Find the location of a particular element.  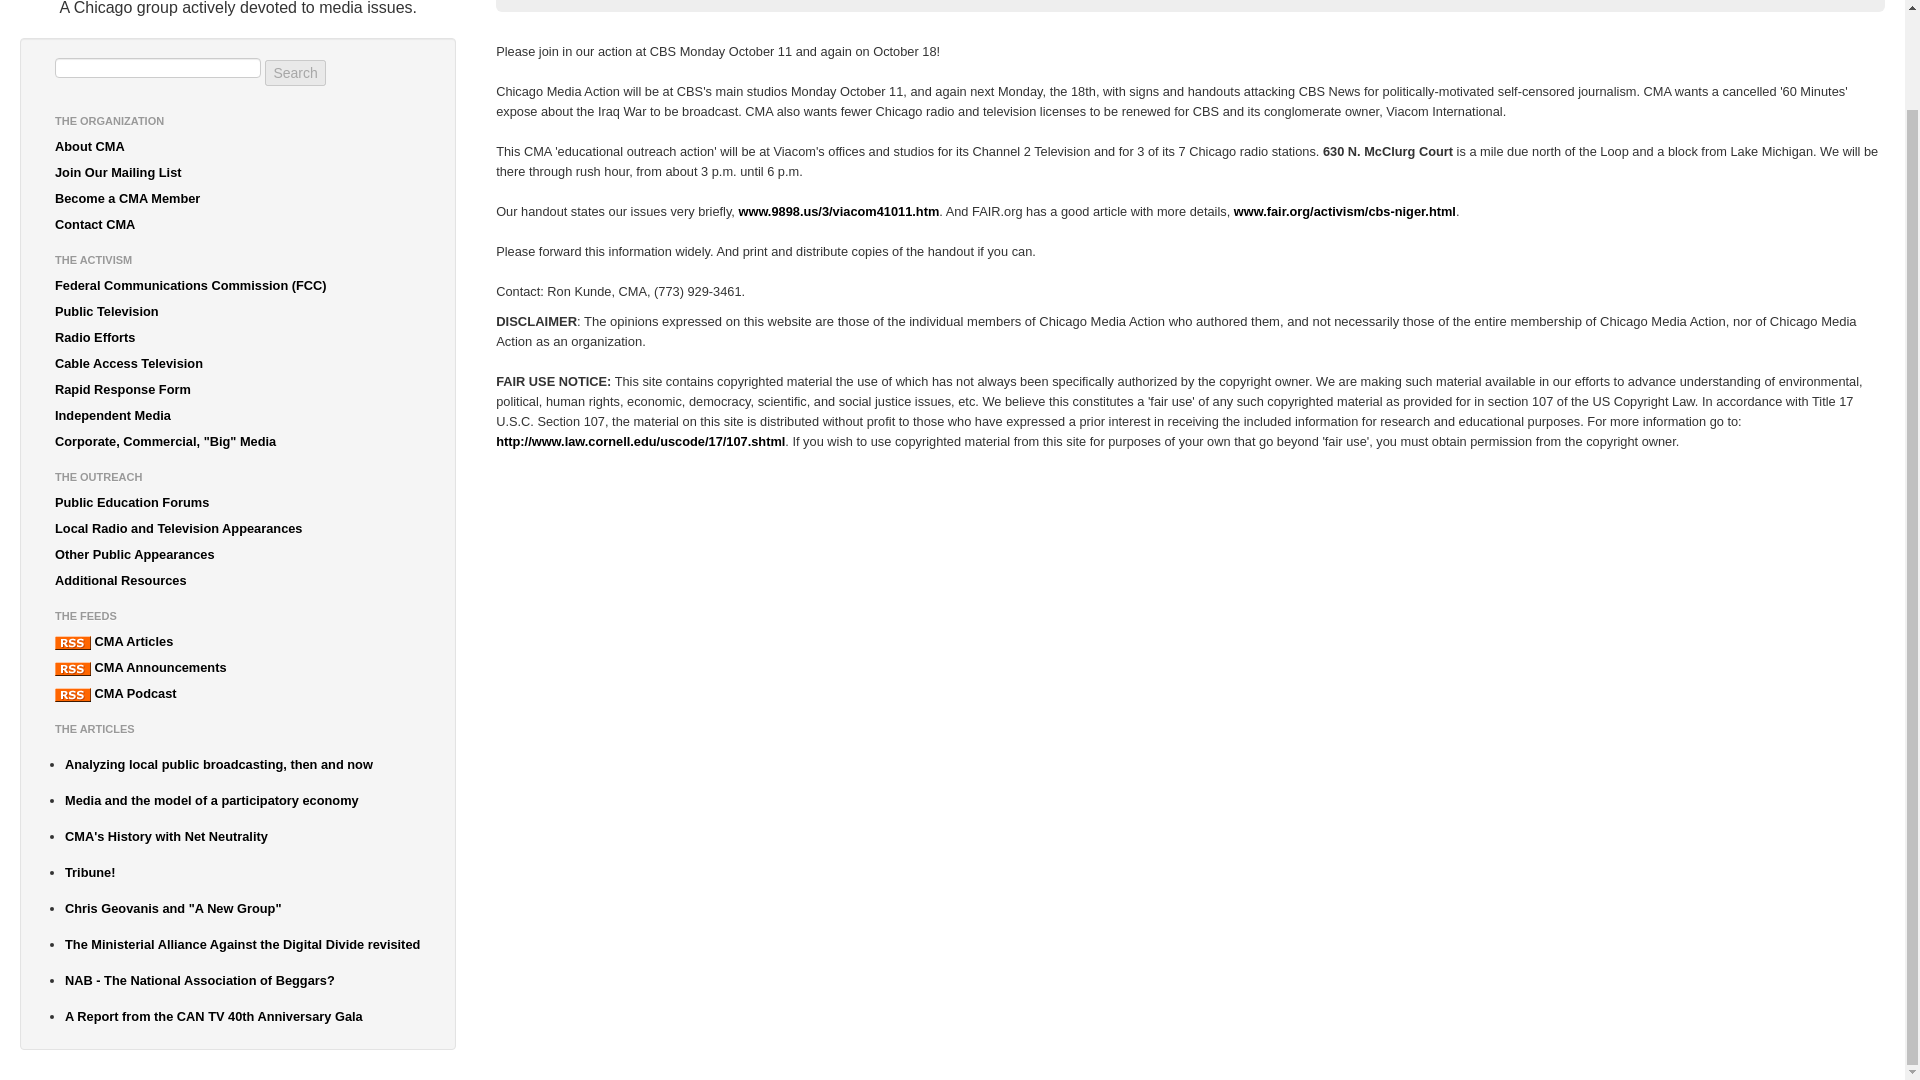

Rapid Response Form is located at coordinates (238, 389).